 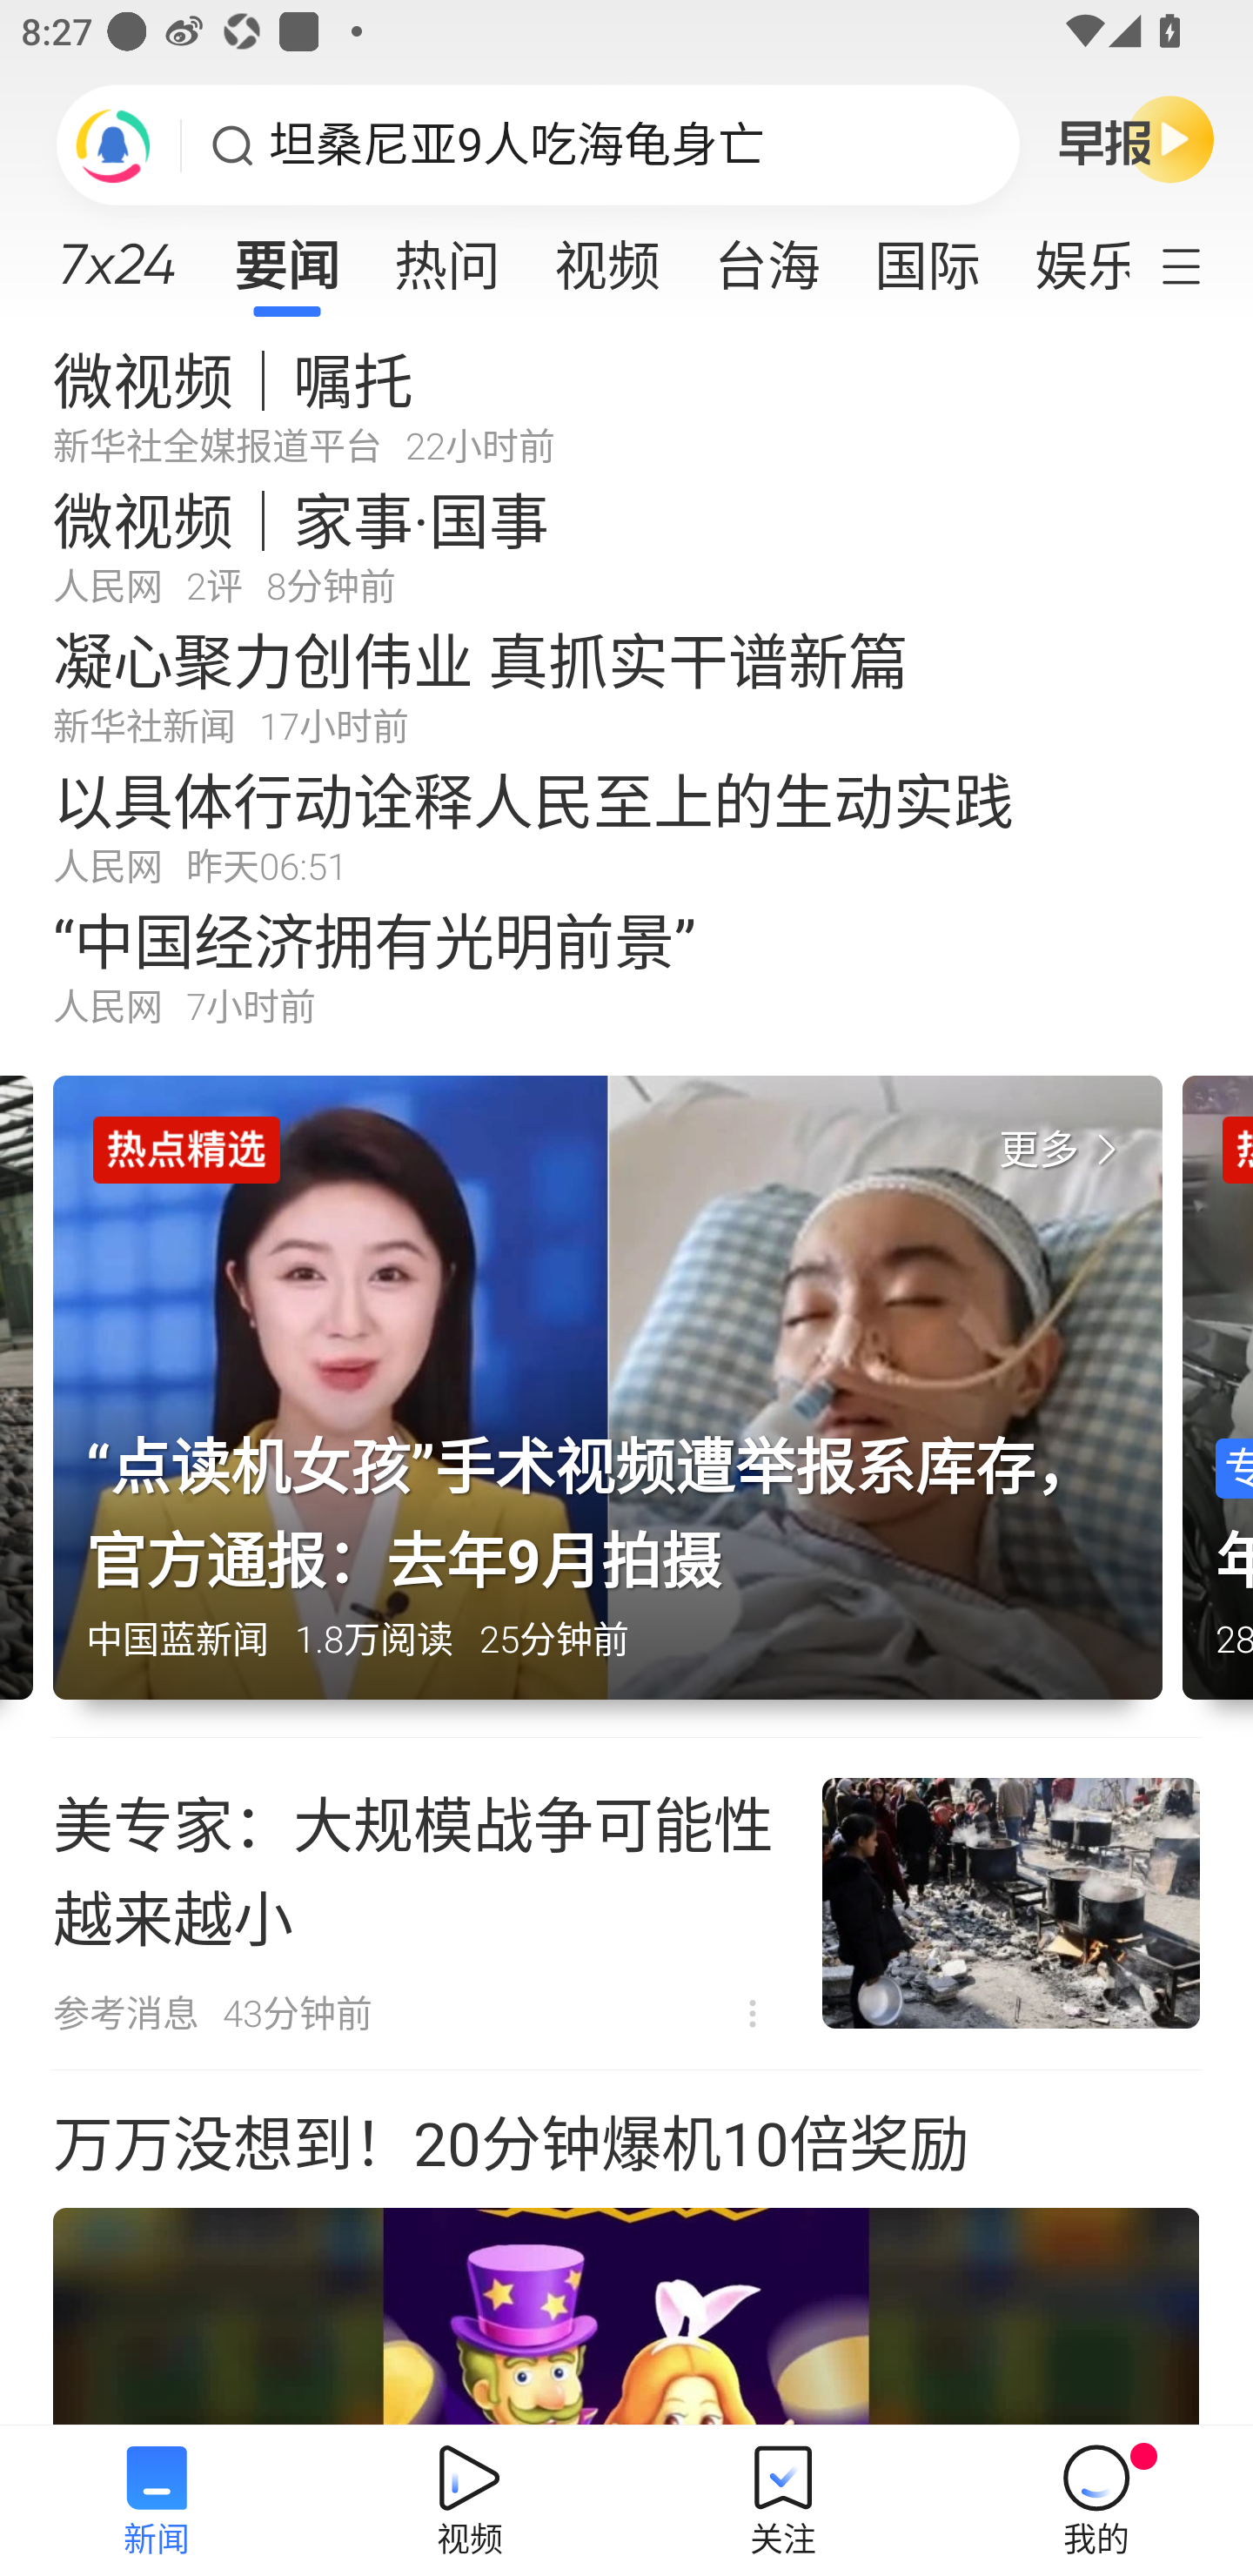 I want to click on 以具体行动诠释人民至上的生动实践 人民网 昨天06:51, so click(x=626, y=825).